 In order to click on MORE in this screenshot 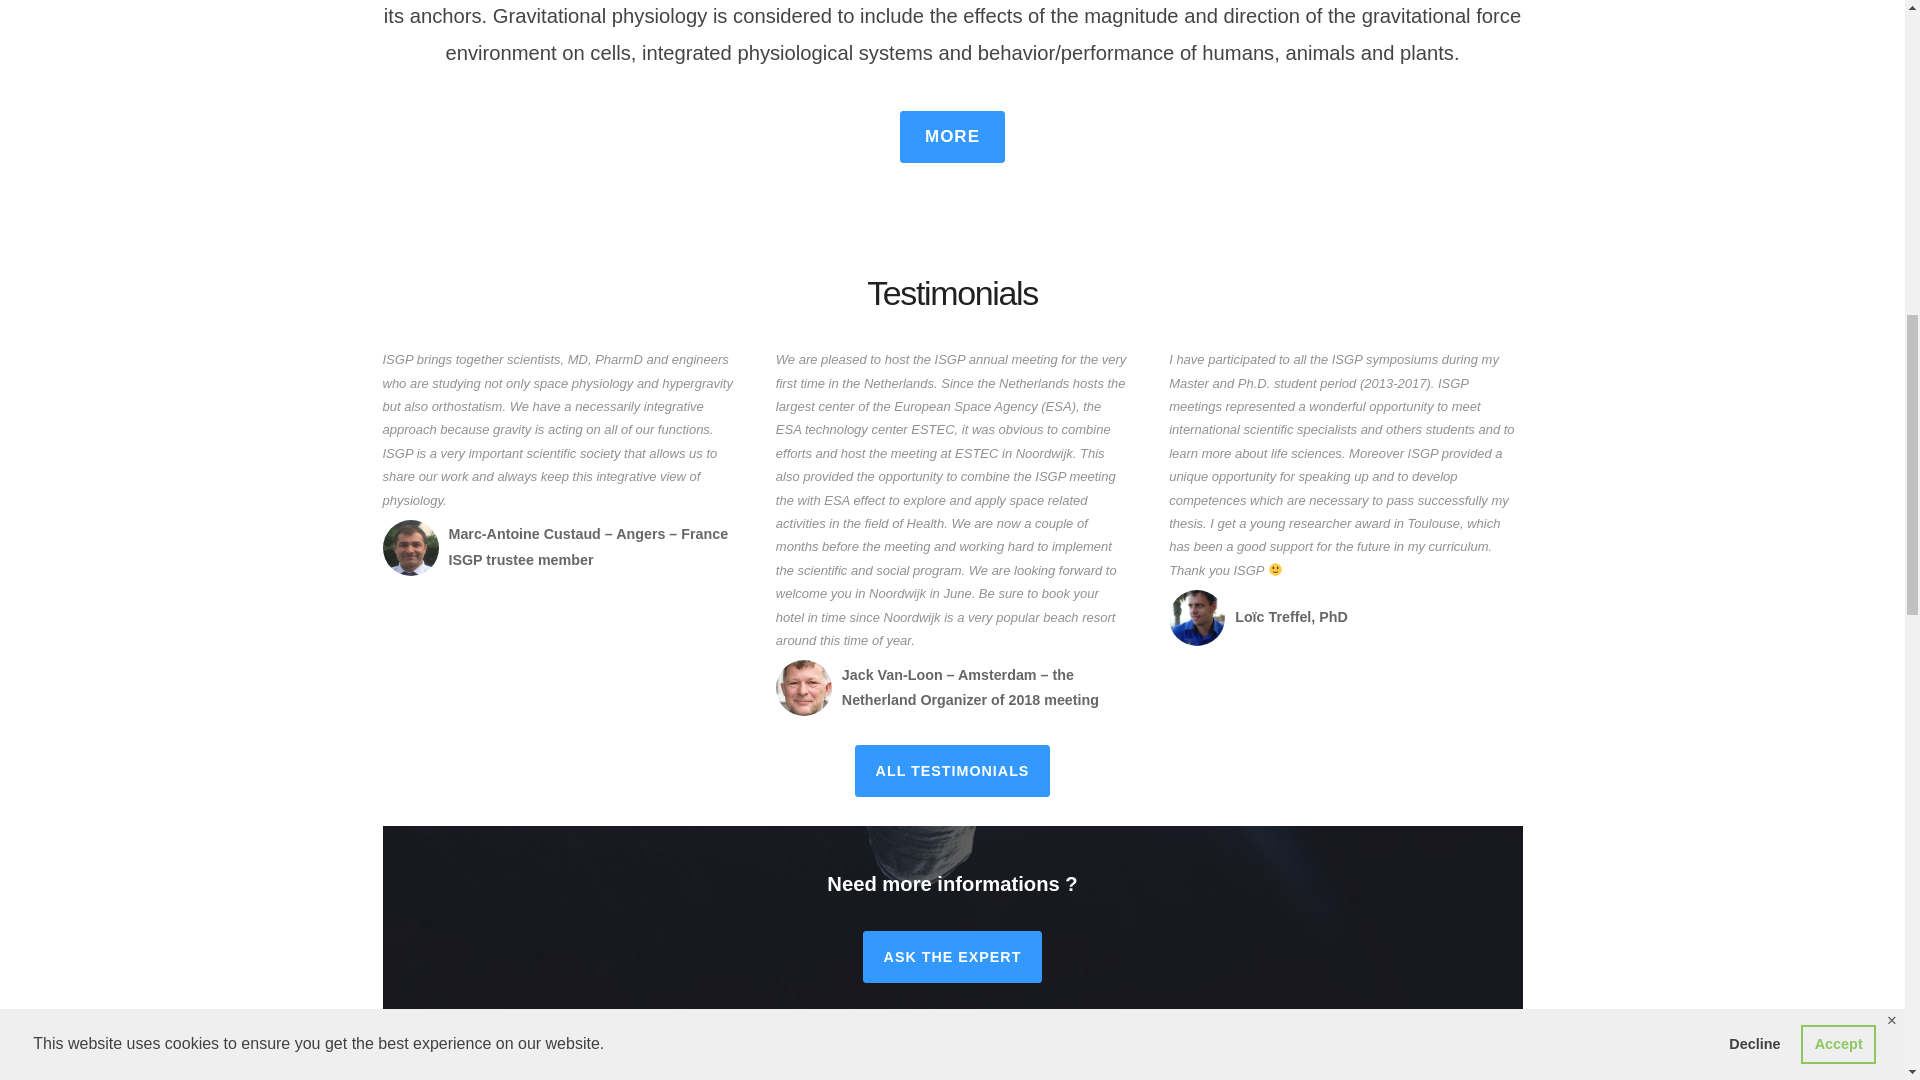, I will do `click(952, 137)`.